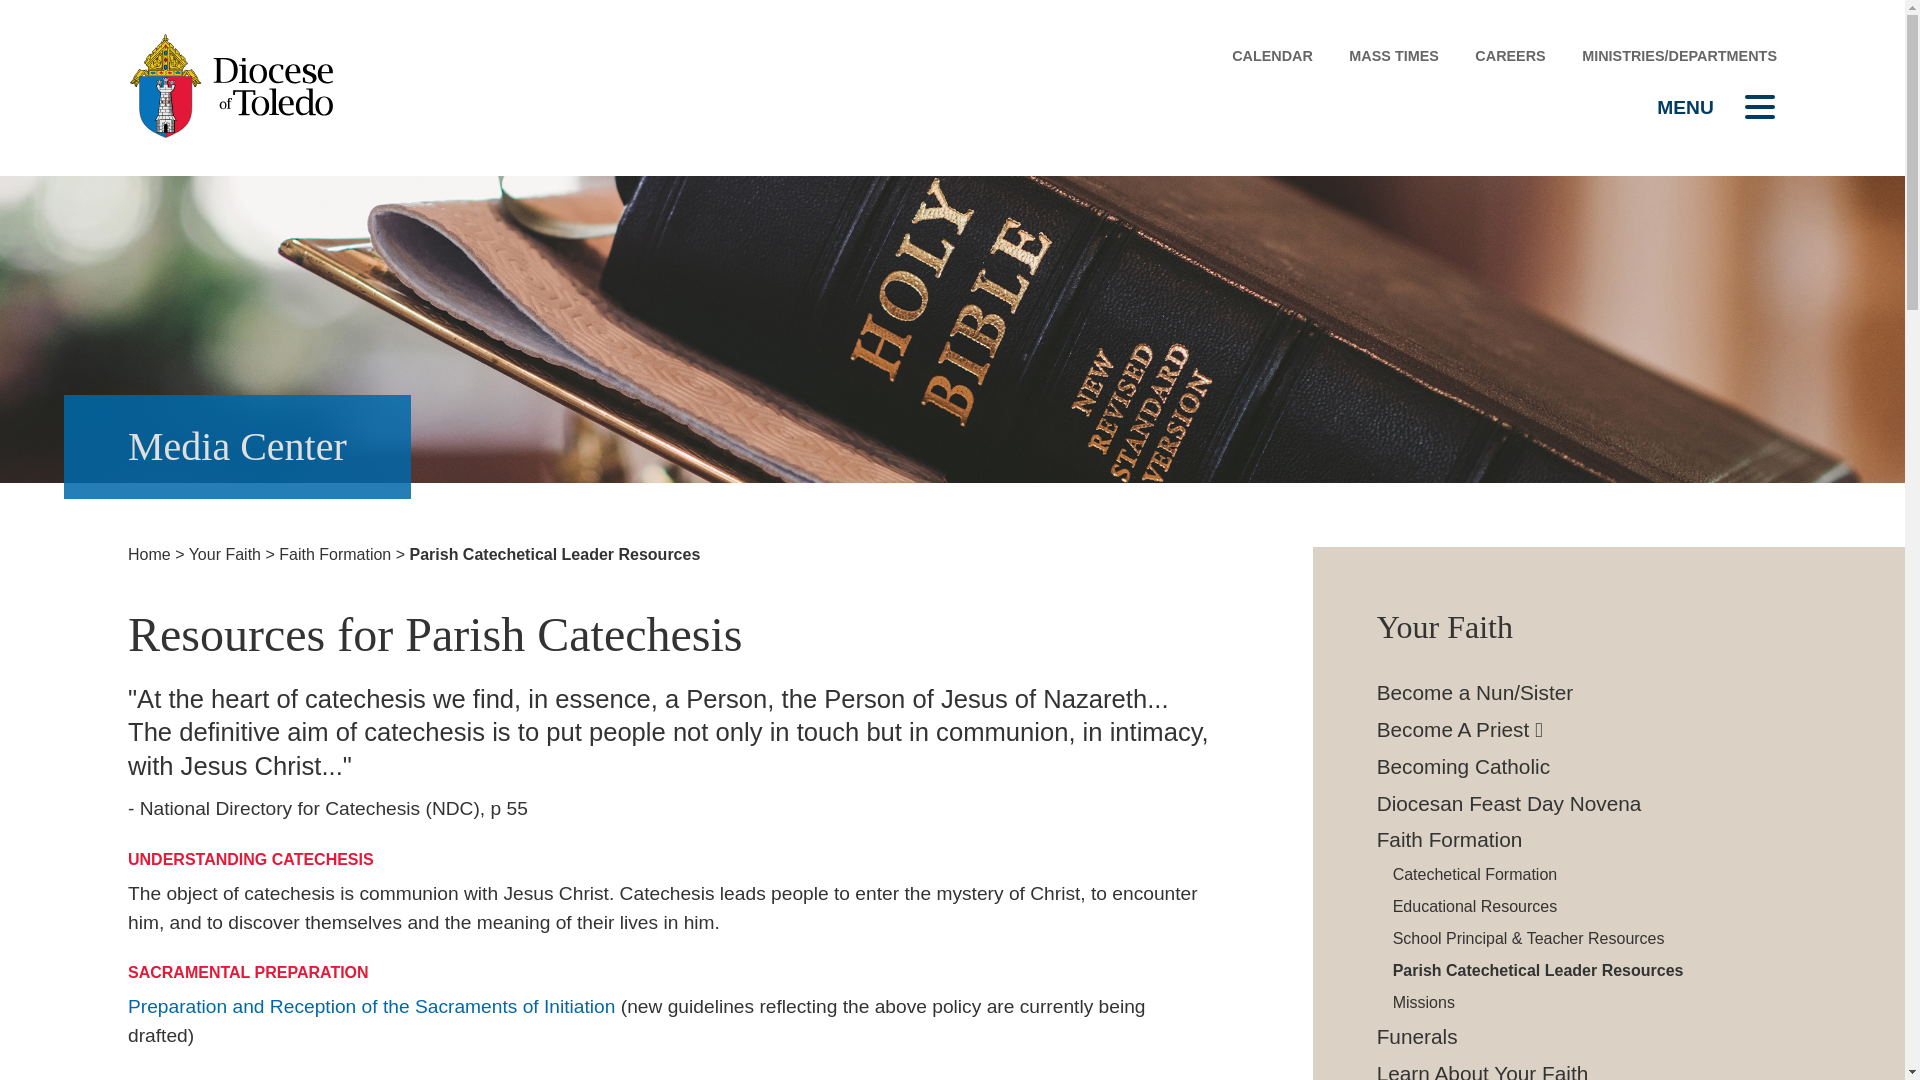  Describe the element at coordinates (1394, 54) in the screenshot. I see `MASS TIMES` at that location.